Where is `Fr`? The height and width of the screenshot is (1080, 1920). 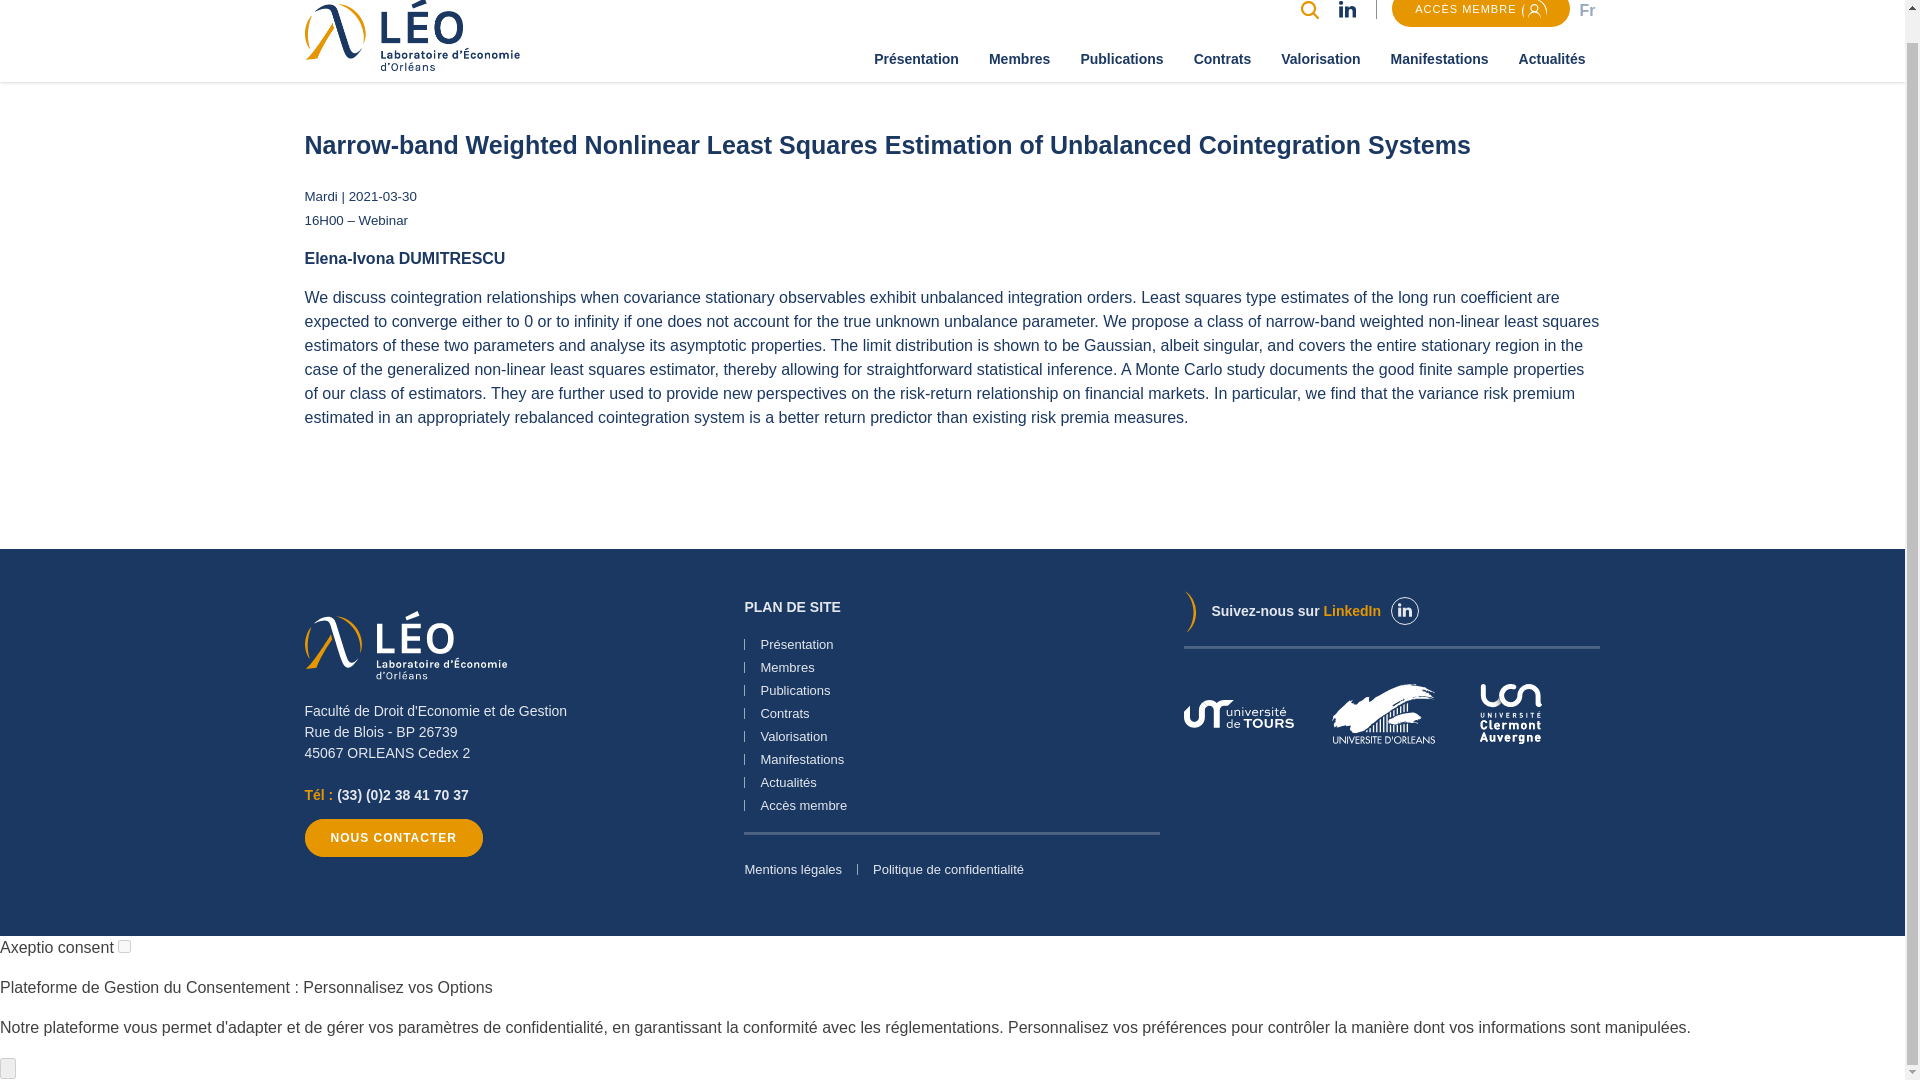 Fr is located at coordinates (1586, 10).